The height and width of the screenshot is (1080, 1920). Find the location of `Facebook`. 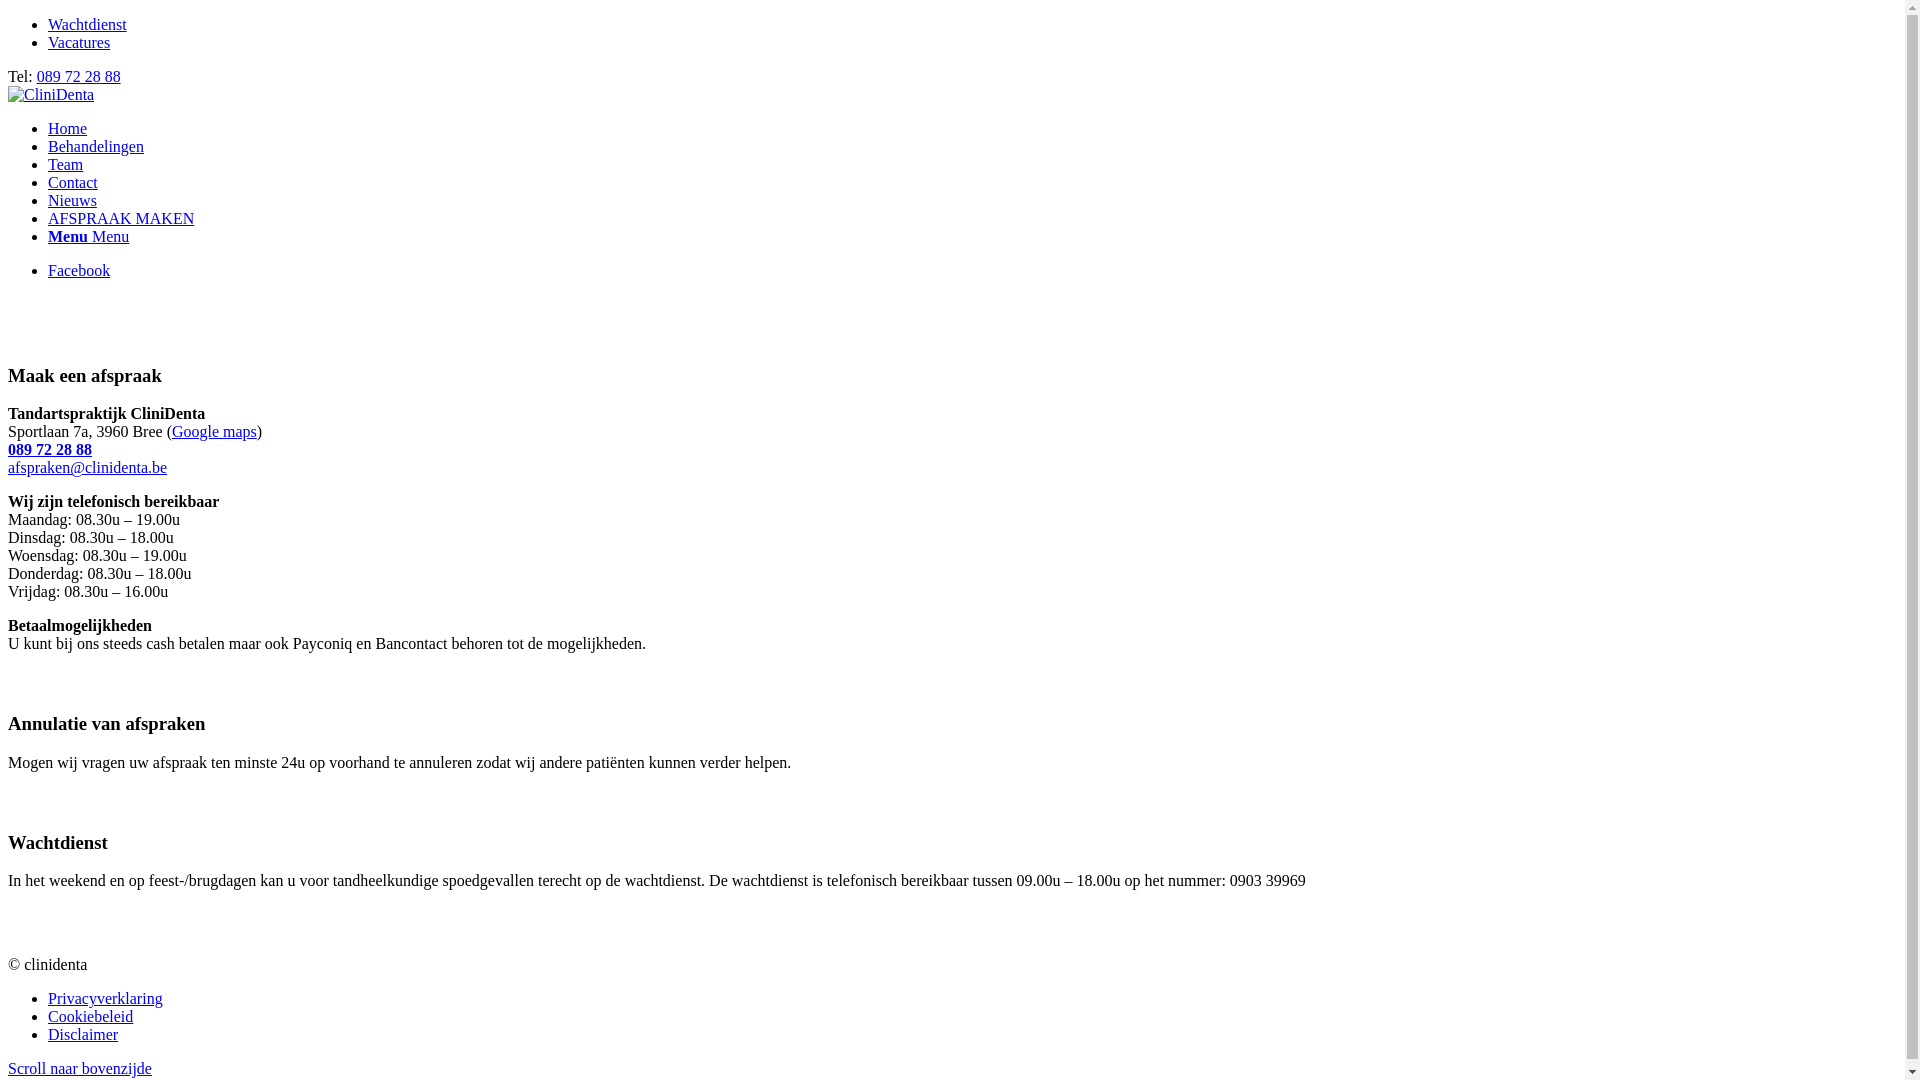

Facebook is located at coordinates (79, 270).